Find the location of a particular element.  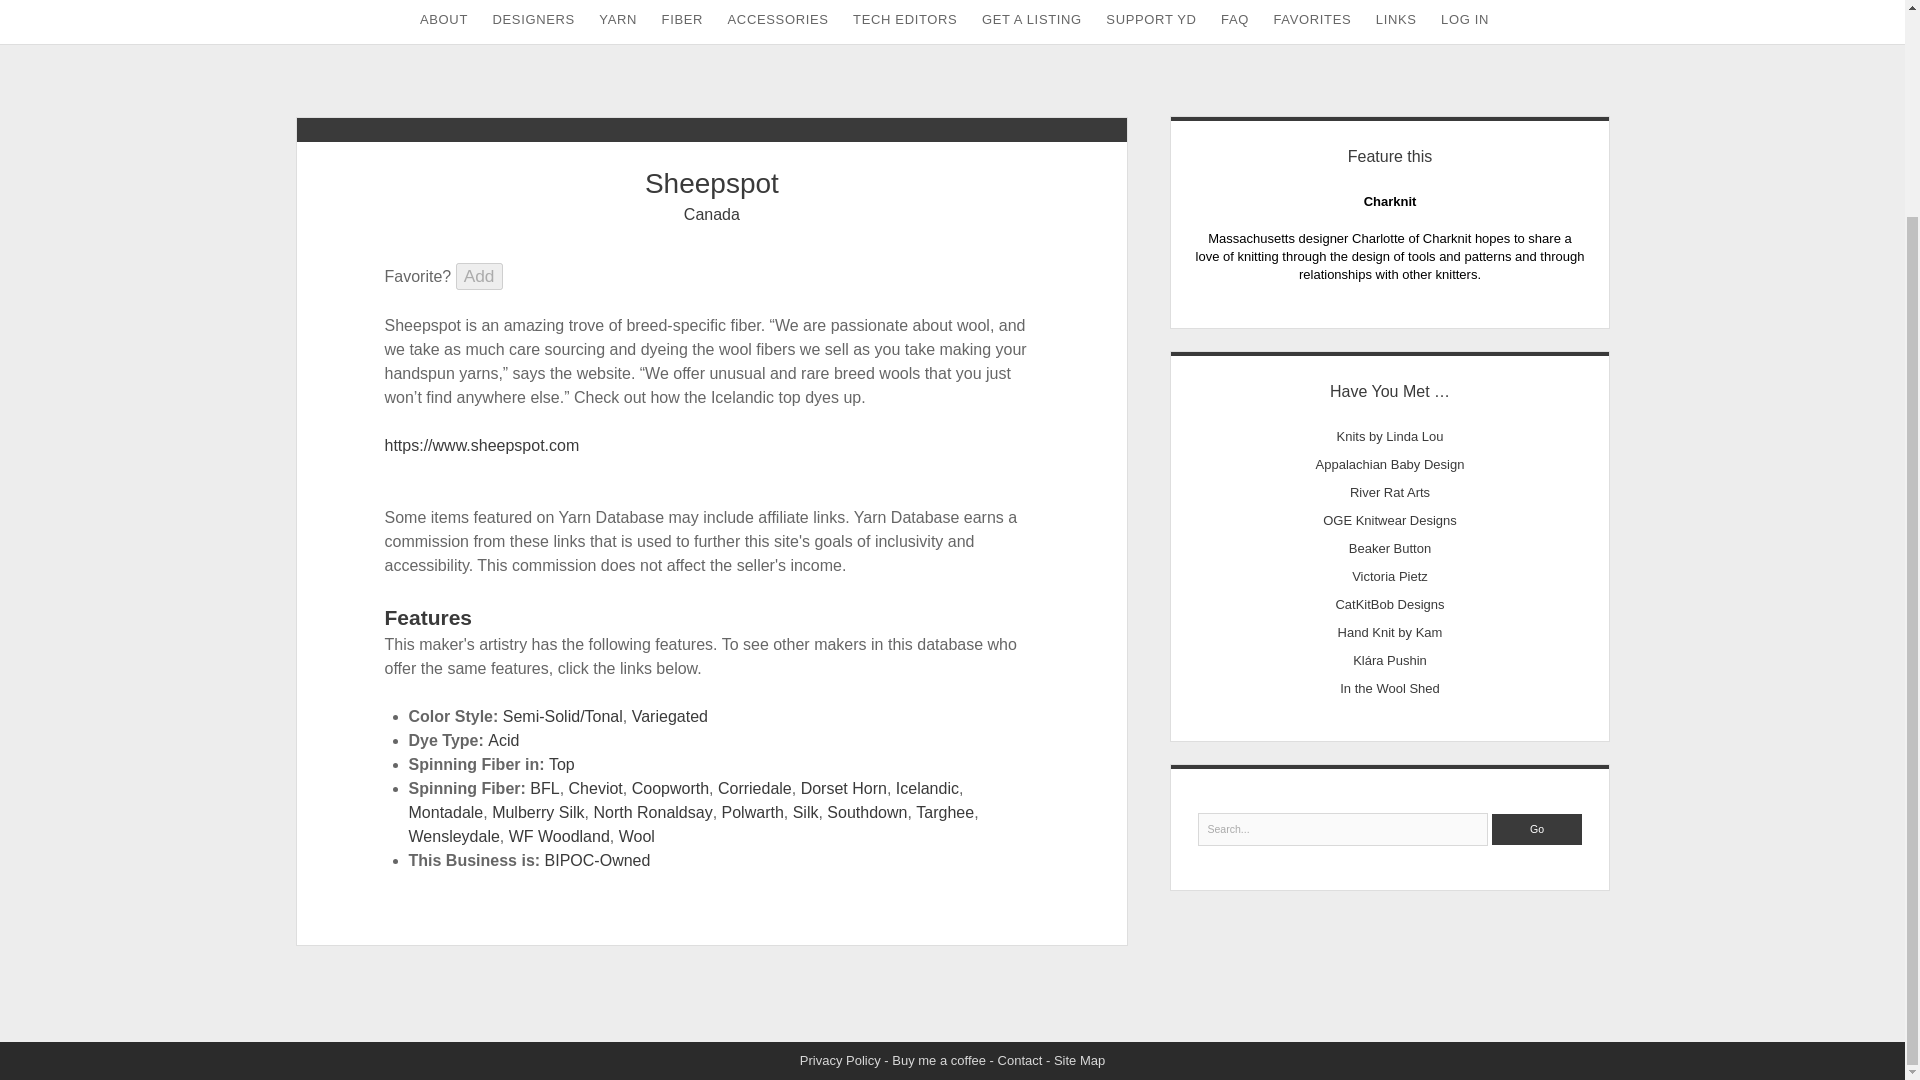

Polwarth is located at coordinates (752, 812).